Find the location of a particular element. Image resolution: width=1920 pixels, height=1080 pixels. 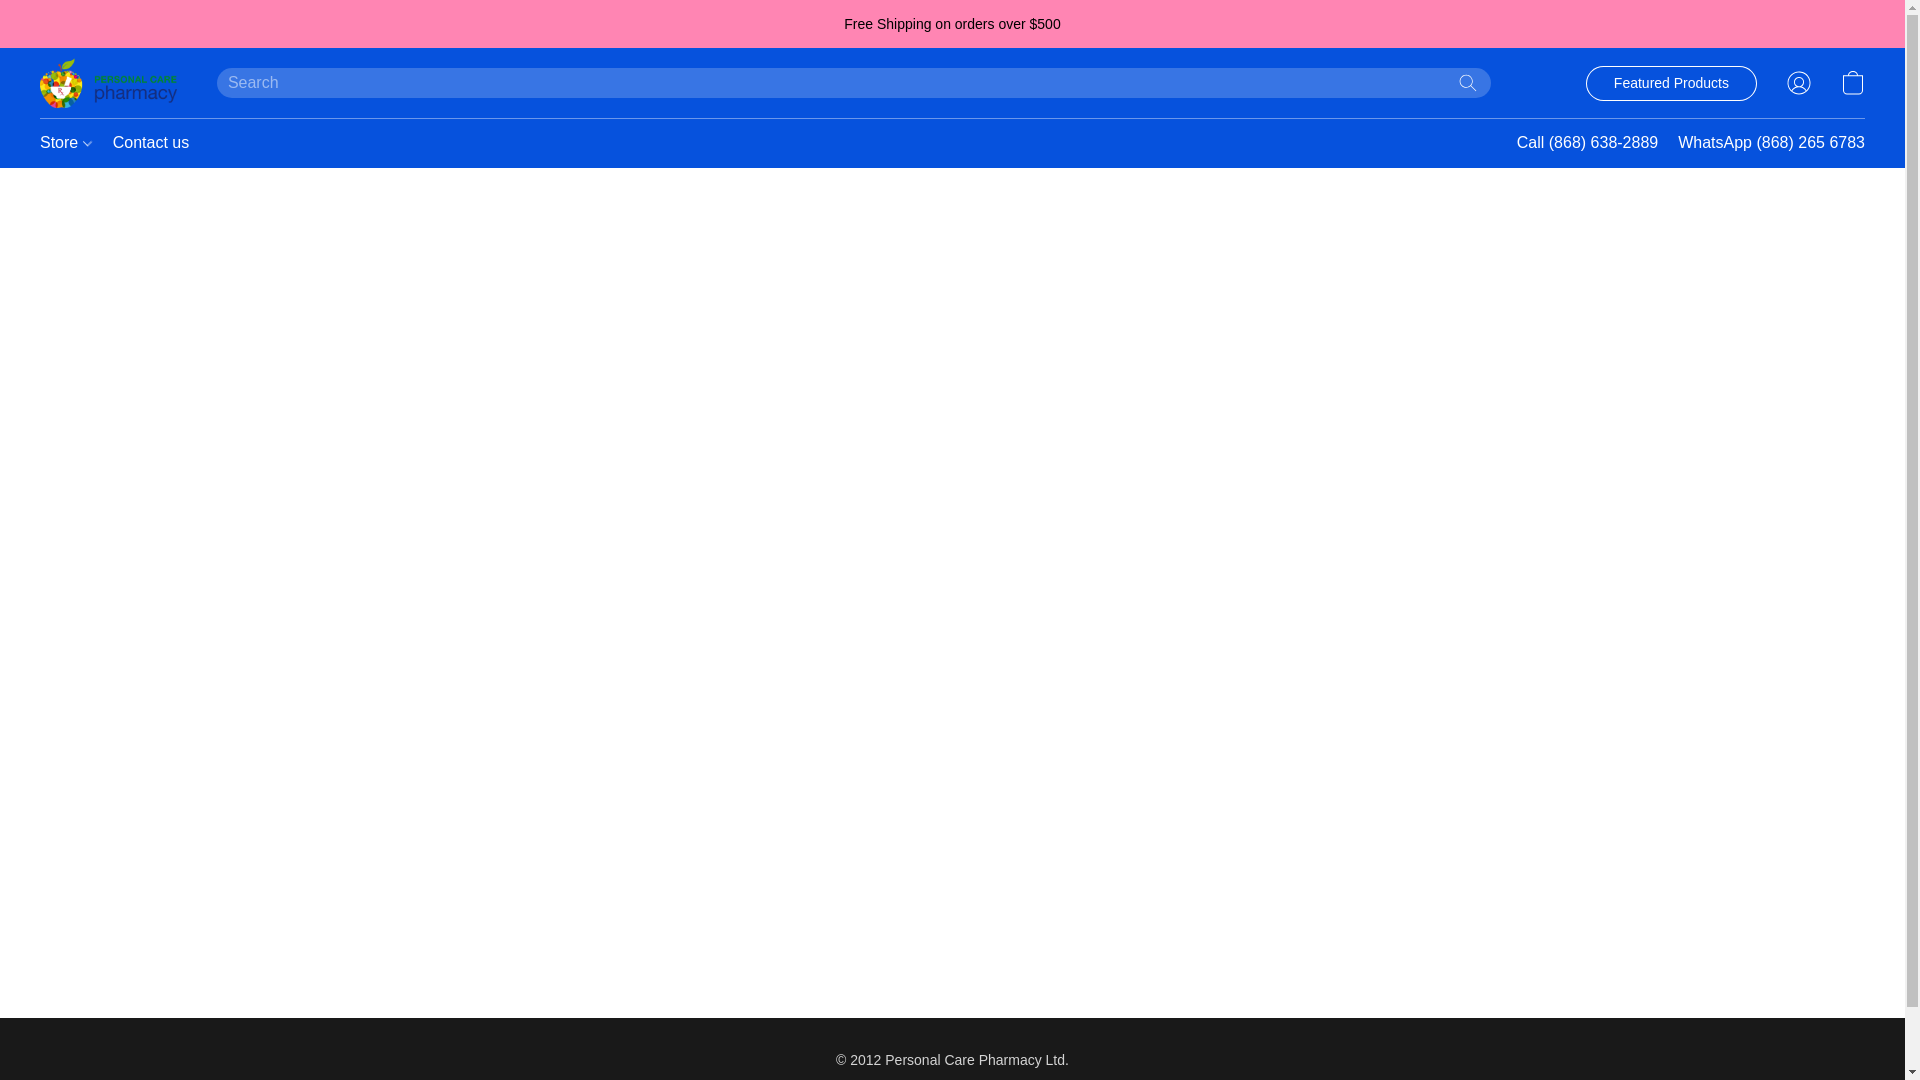

Featured Products is located at coordinates (1670, 83).